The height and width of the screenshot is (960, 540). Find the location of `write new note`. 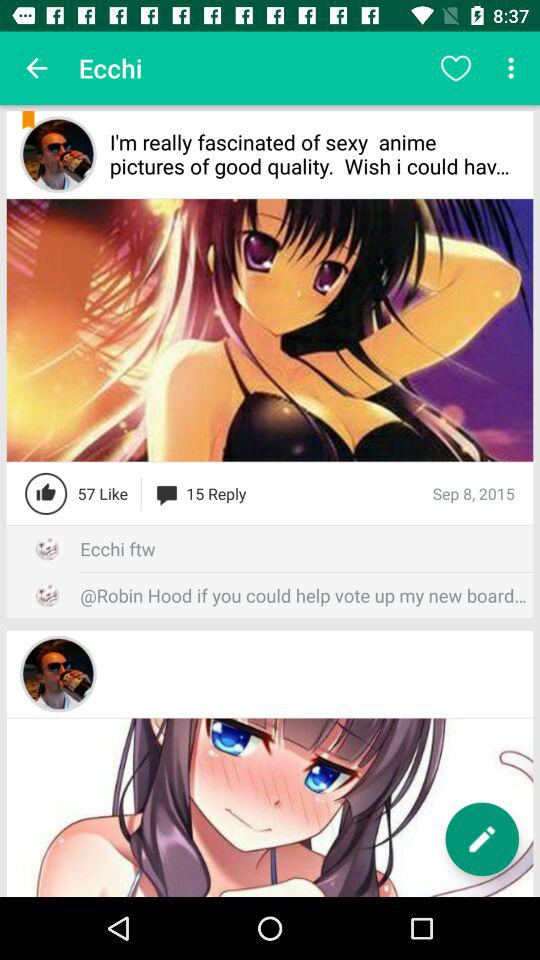

write new note is located at coordinates (482, 839).